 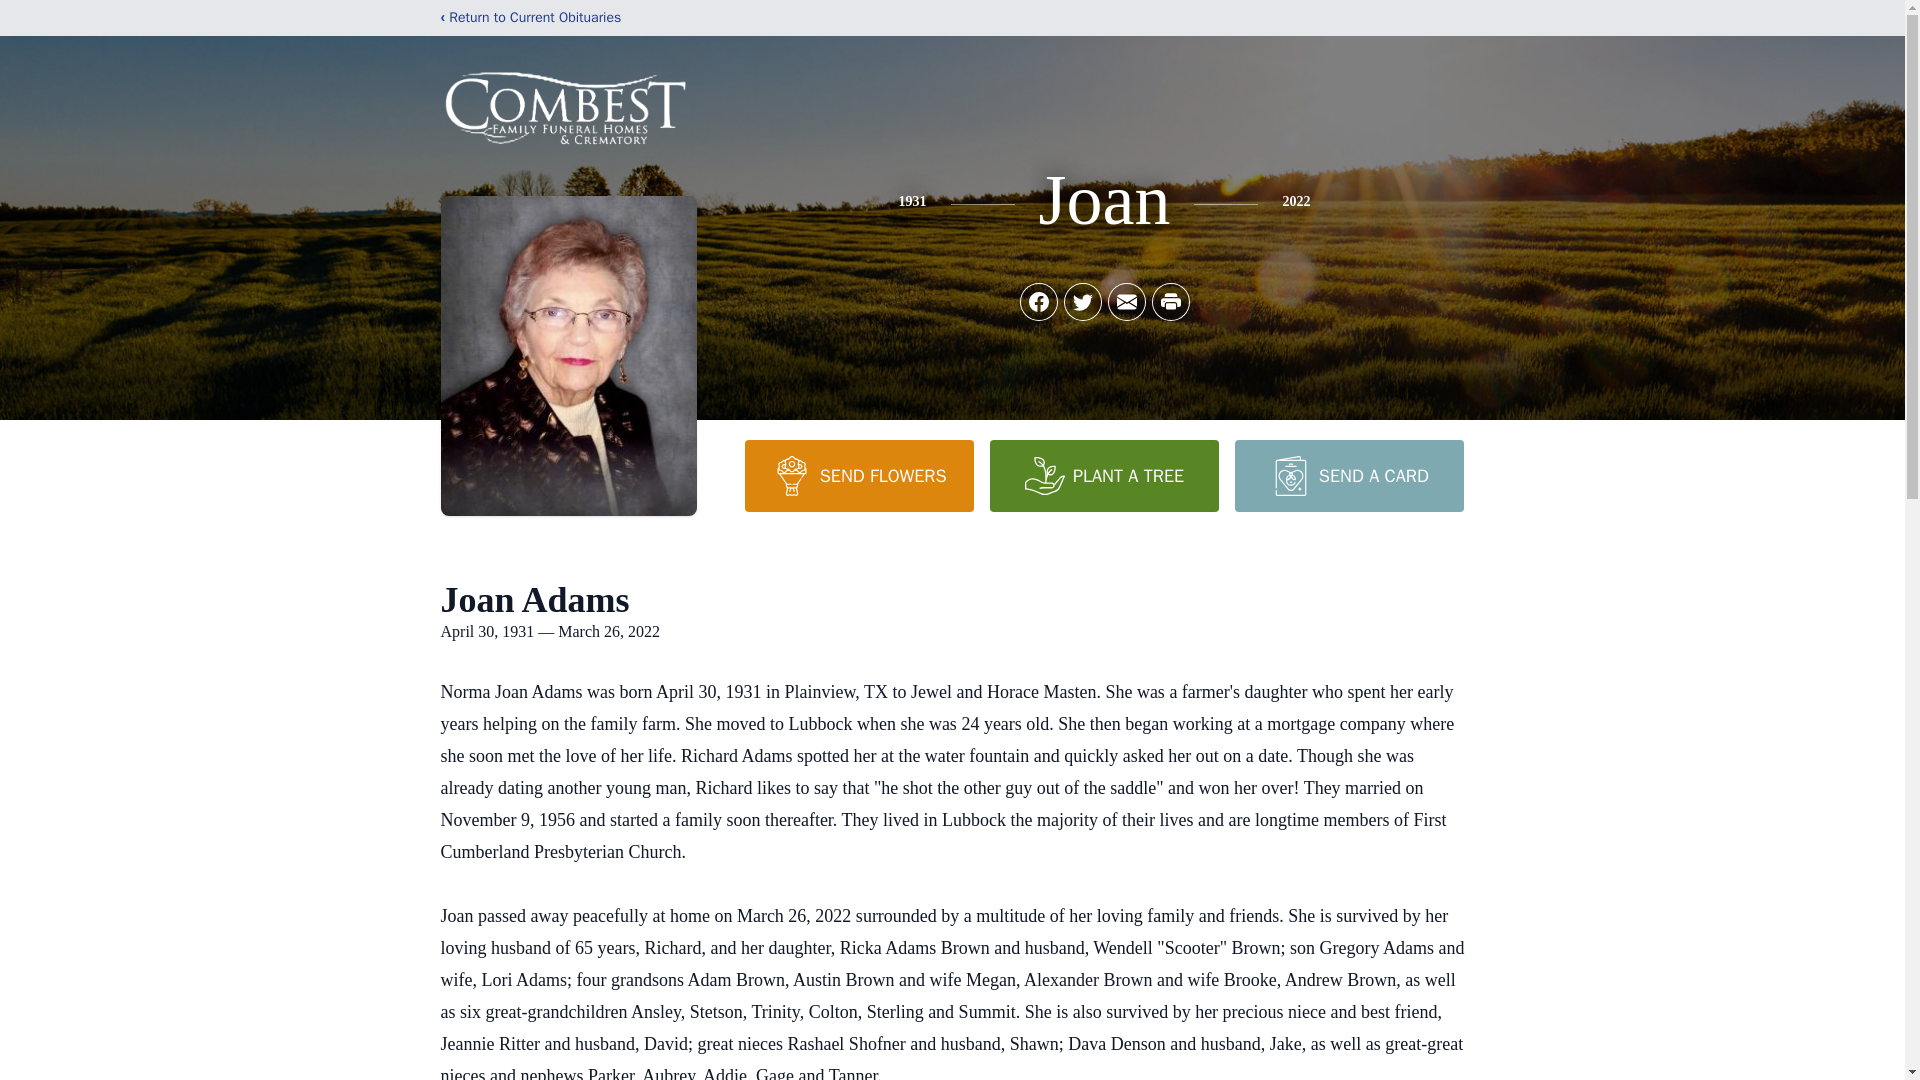 I want to click on PLANT A TREE, so click(x=1104, y=475).